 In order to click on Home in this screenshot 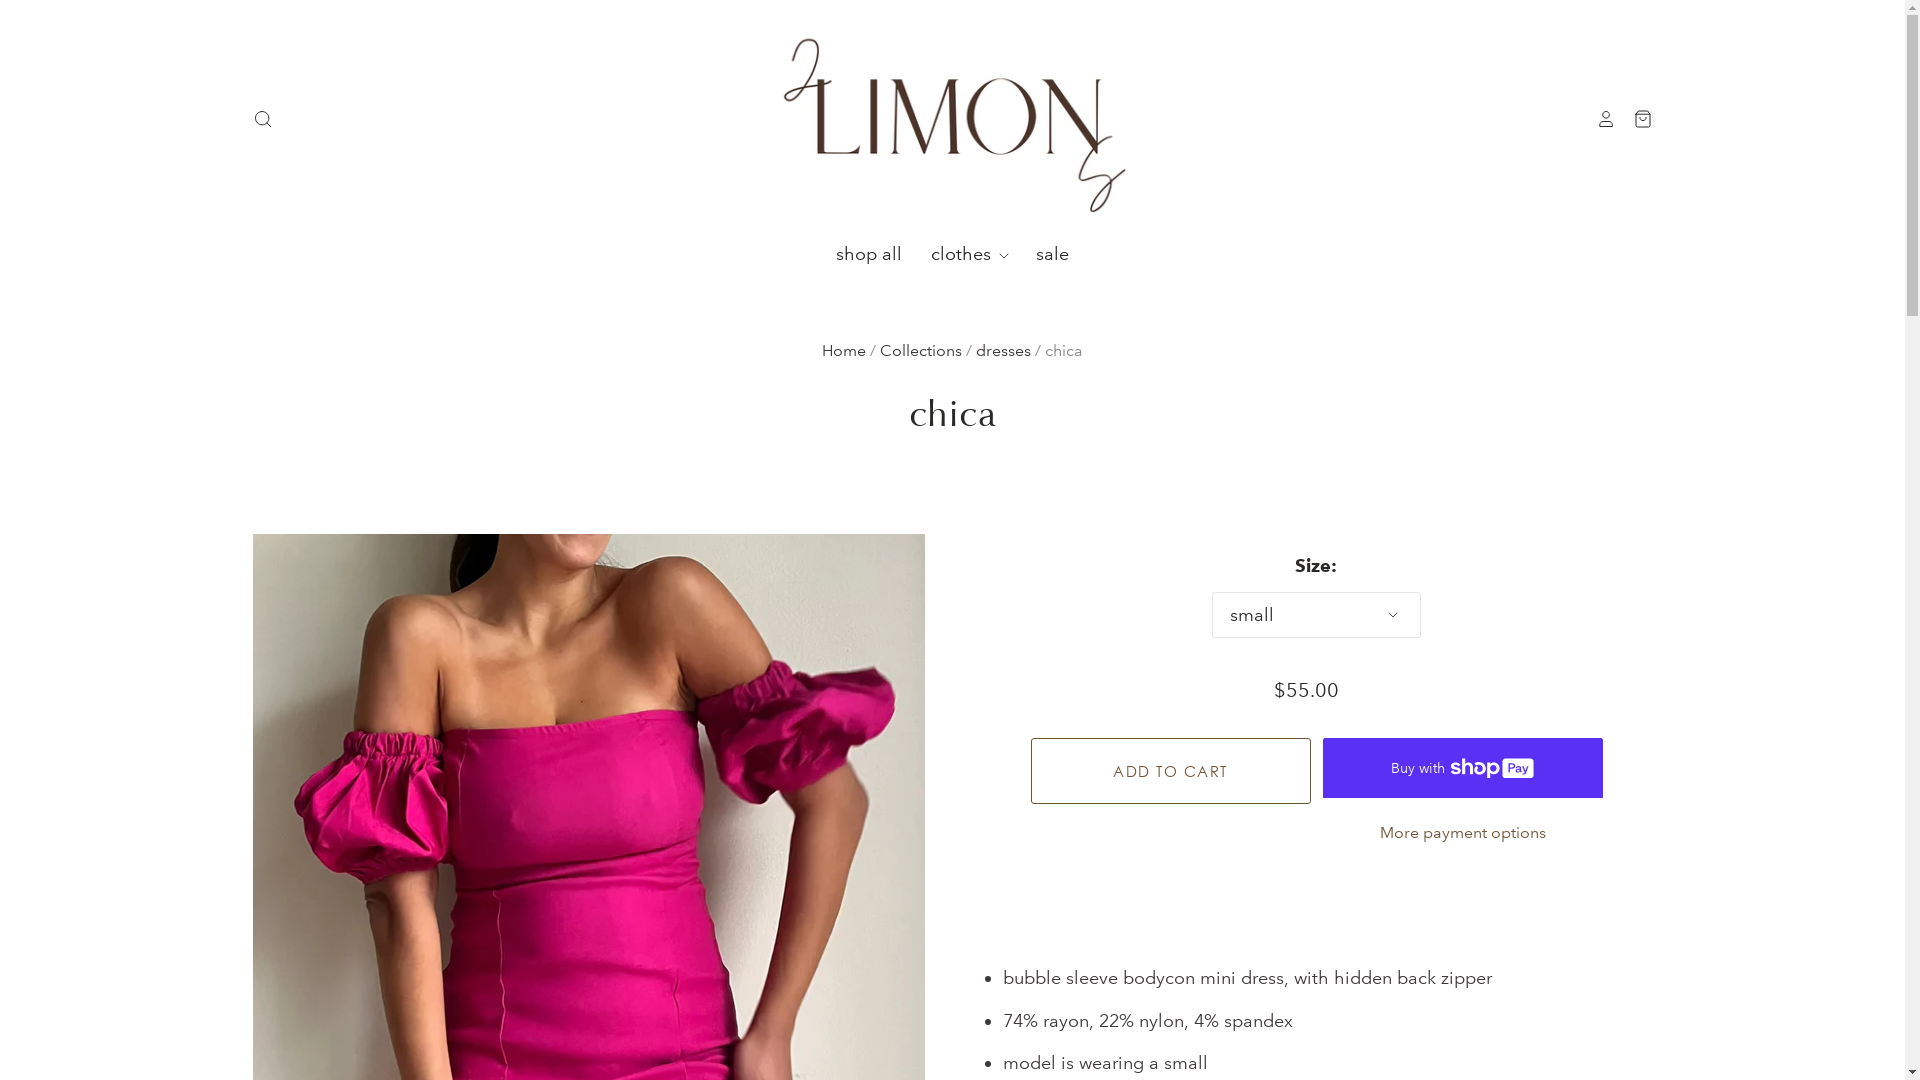, I will do `click(844, 350)`.